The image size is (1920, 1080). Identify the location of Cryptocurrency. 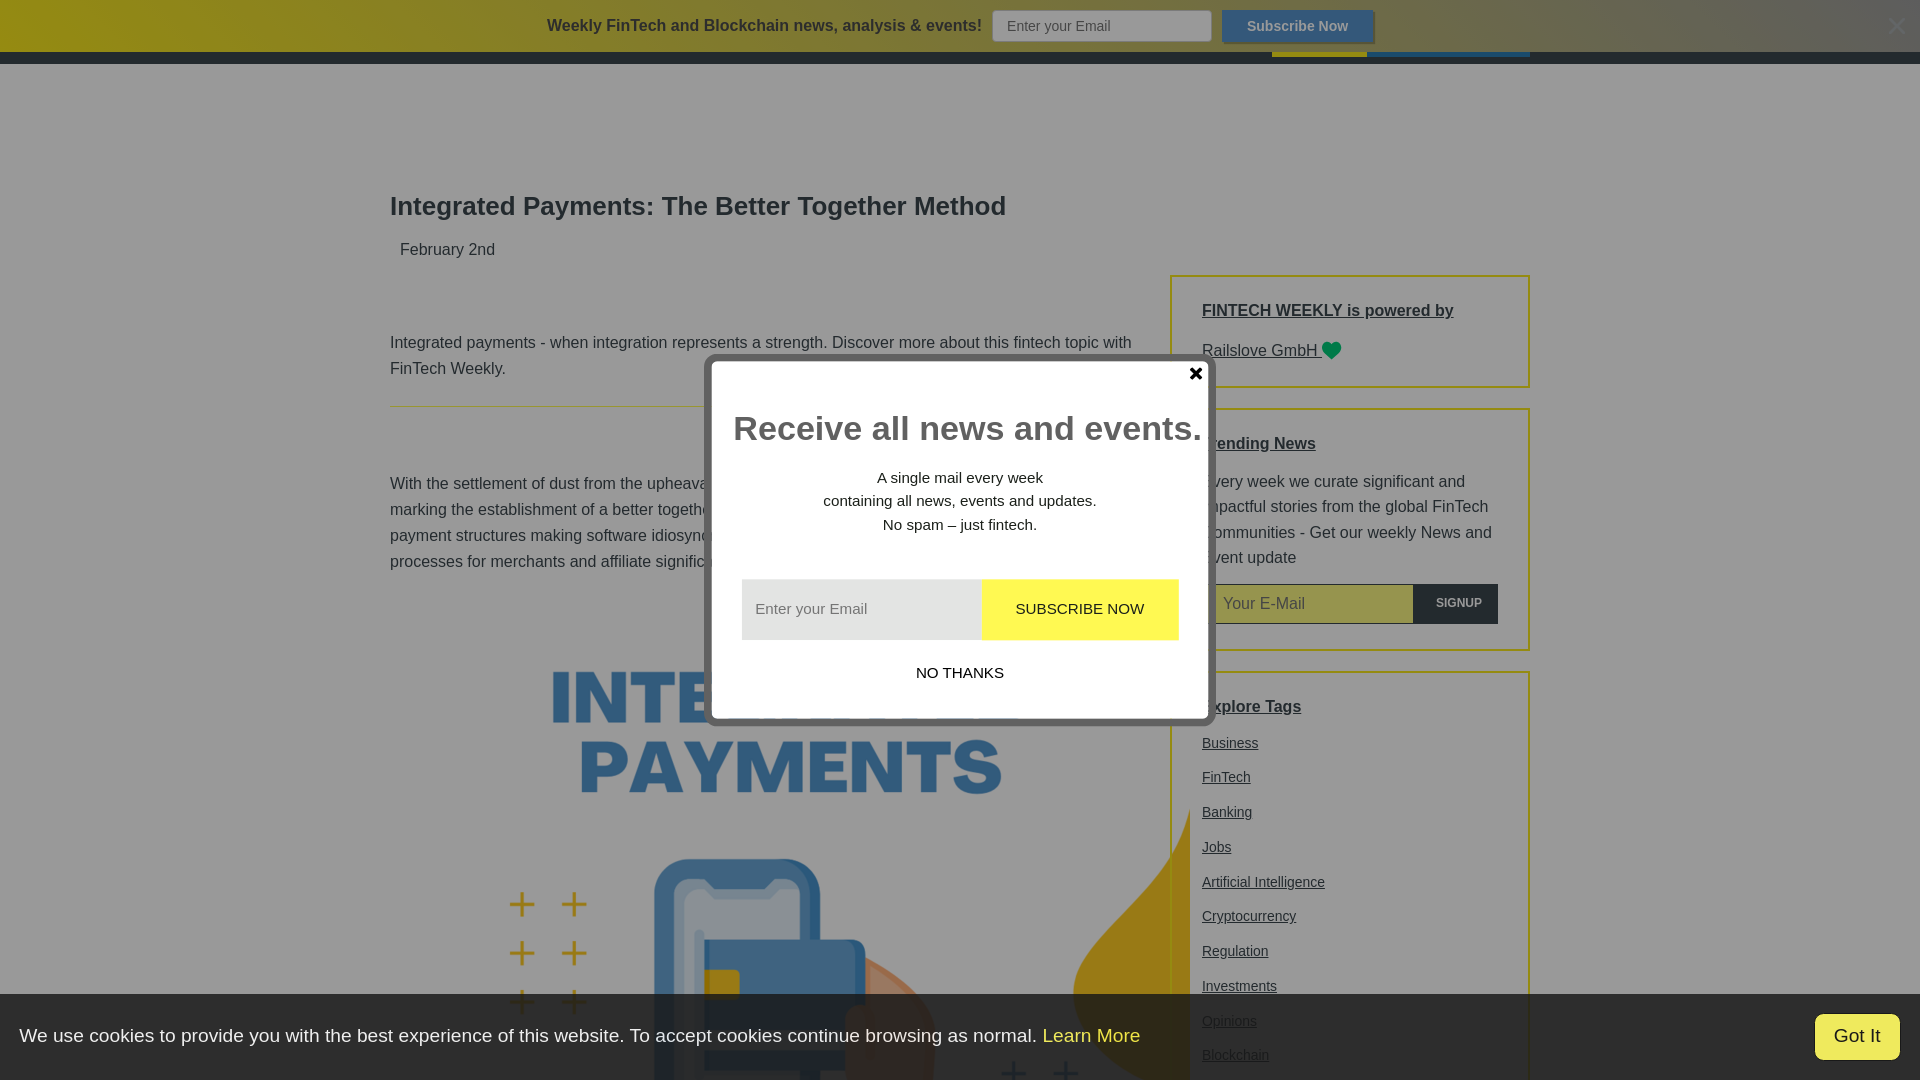
(1248, 916).